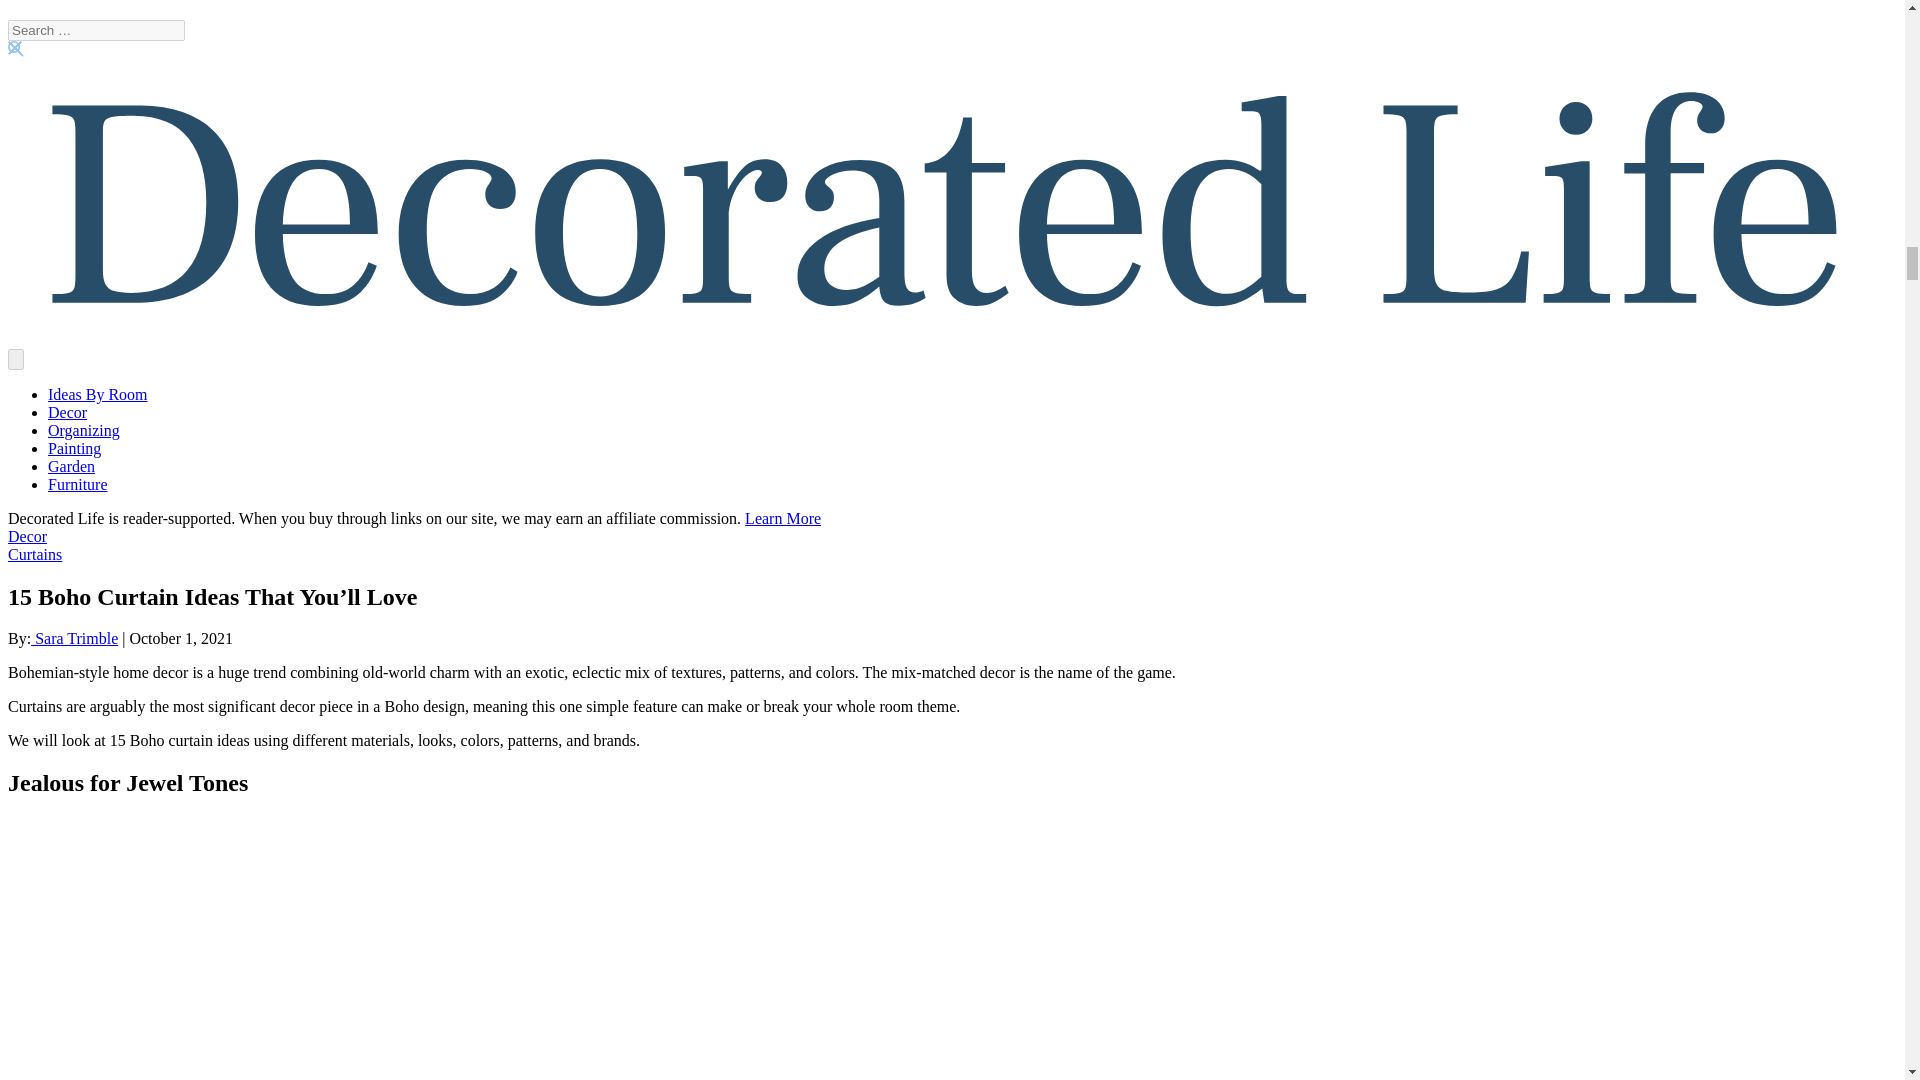 This screenshot has width=1920, height=1080. What do you see at coordinates (78, 484) in the screenshot?
I see `Furniture` at bounding box center [78, 484].